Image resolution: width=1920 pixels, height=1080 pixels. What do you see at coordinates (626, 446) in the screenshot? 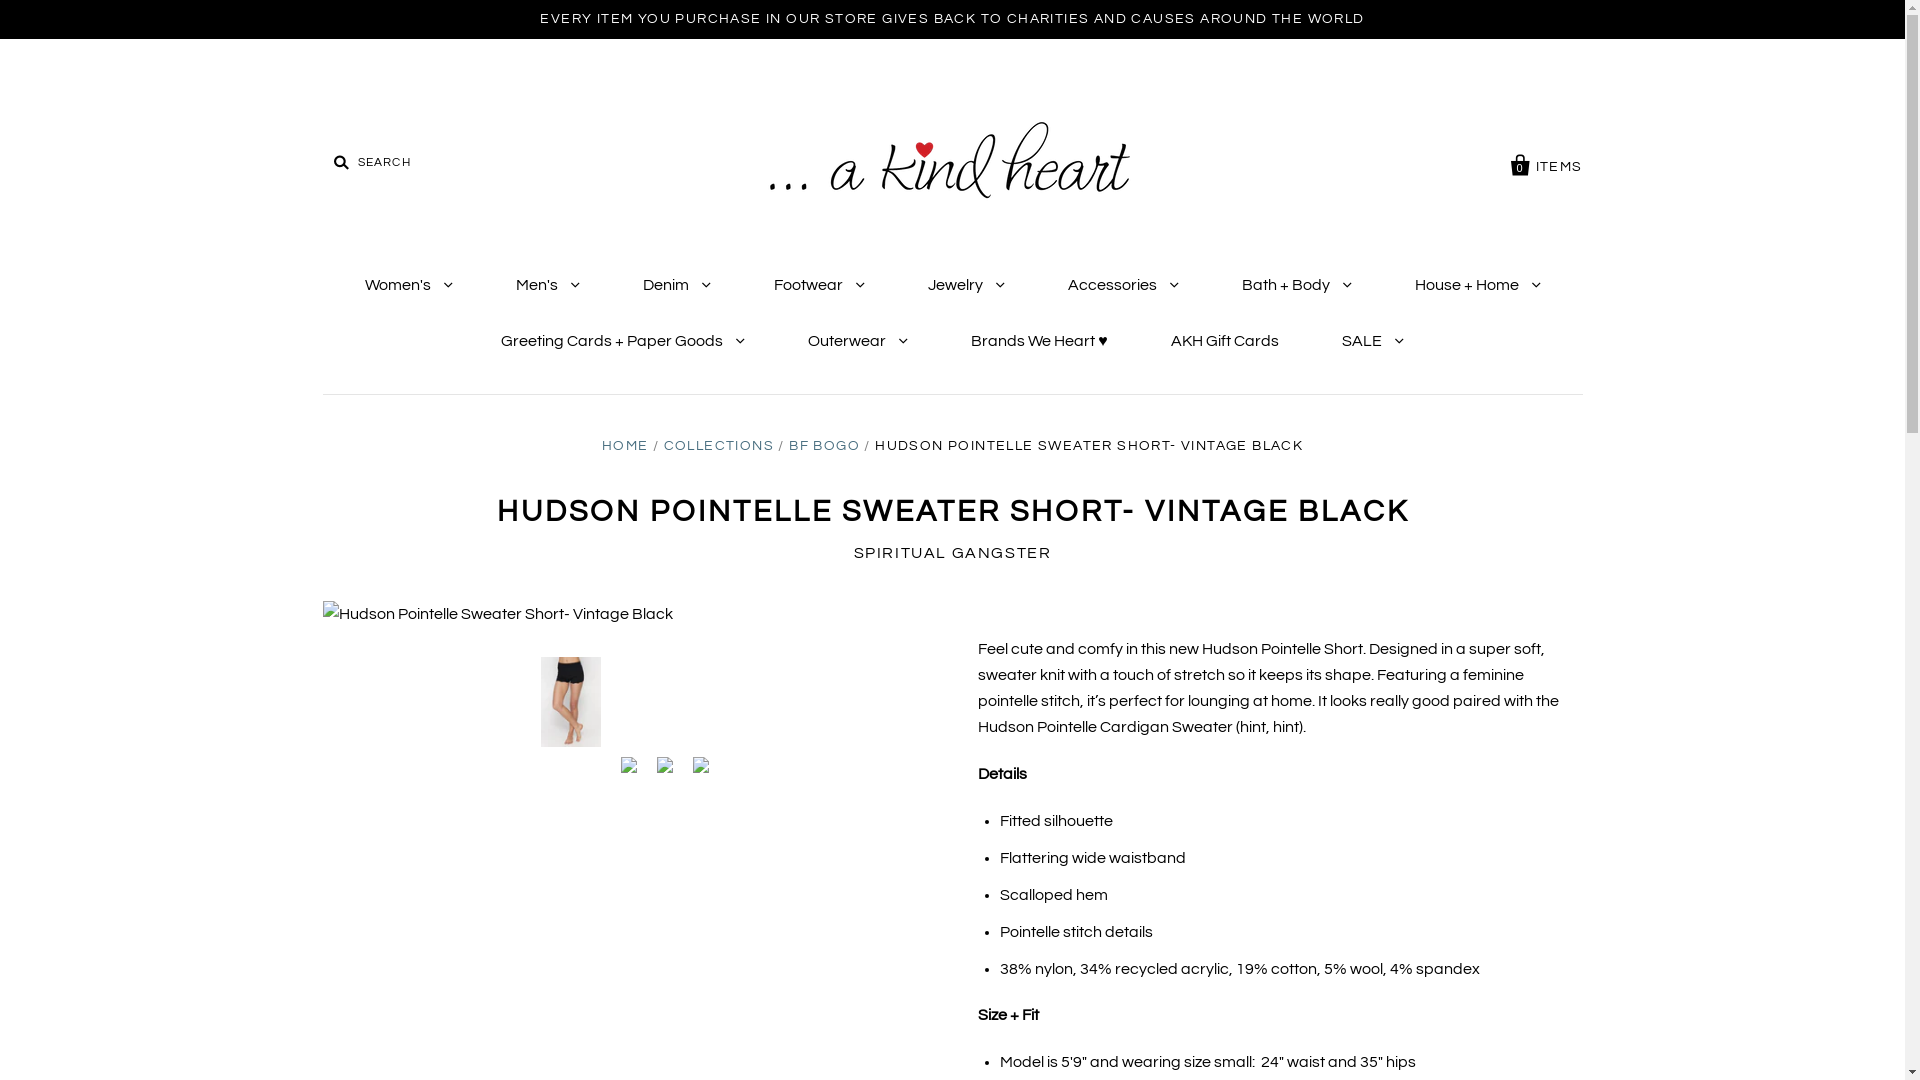
I see `HOME` at bounding box center [626, 446].